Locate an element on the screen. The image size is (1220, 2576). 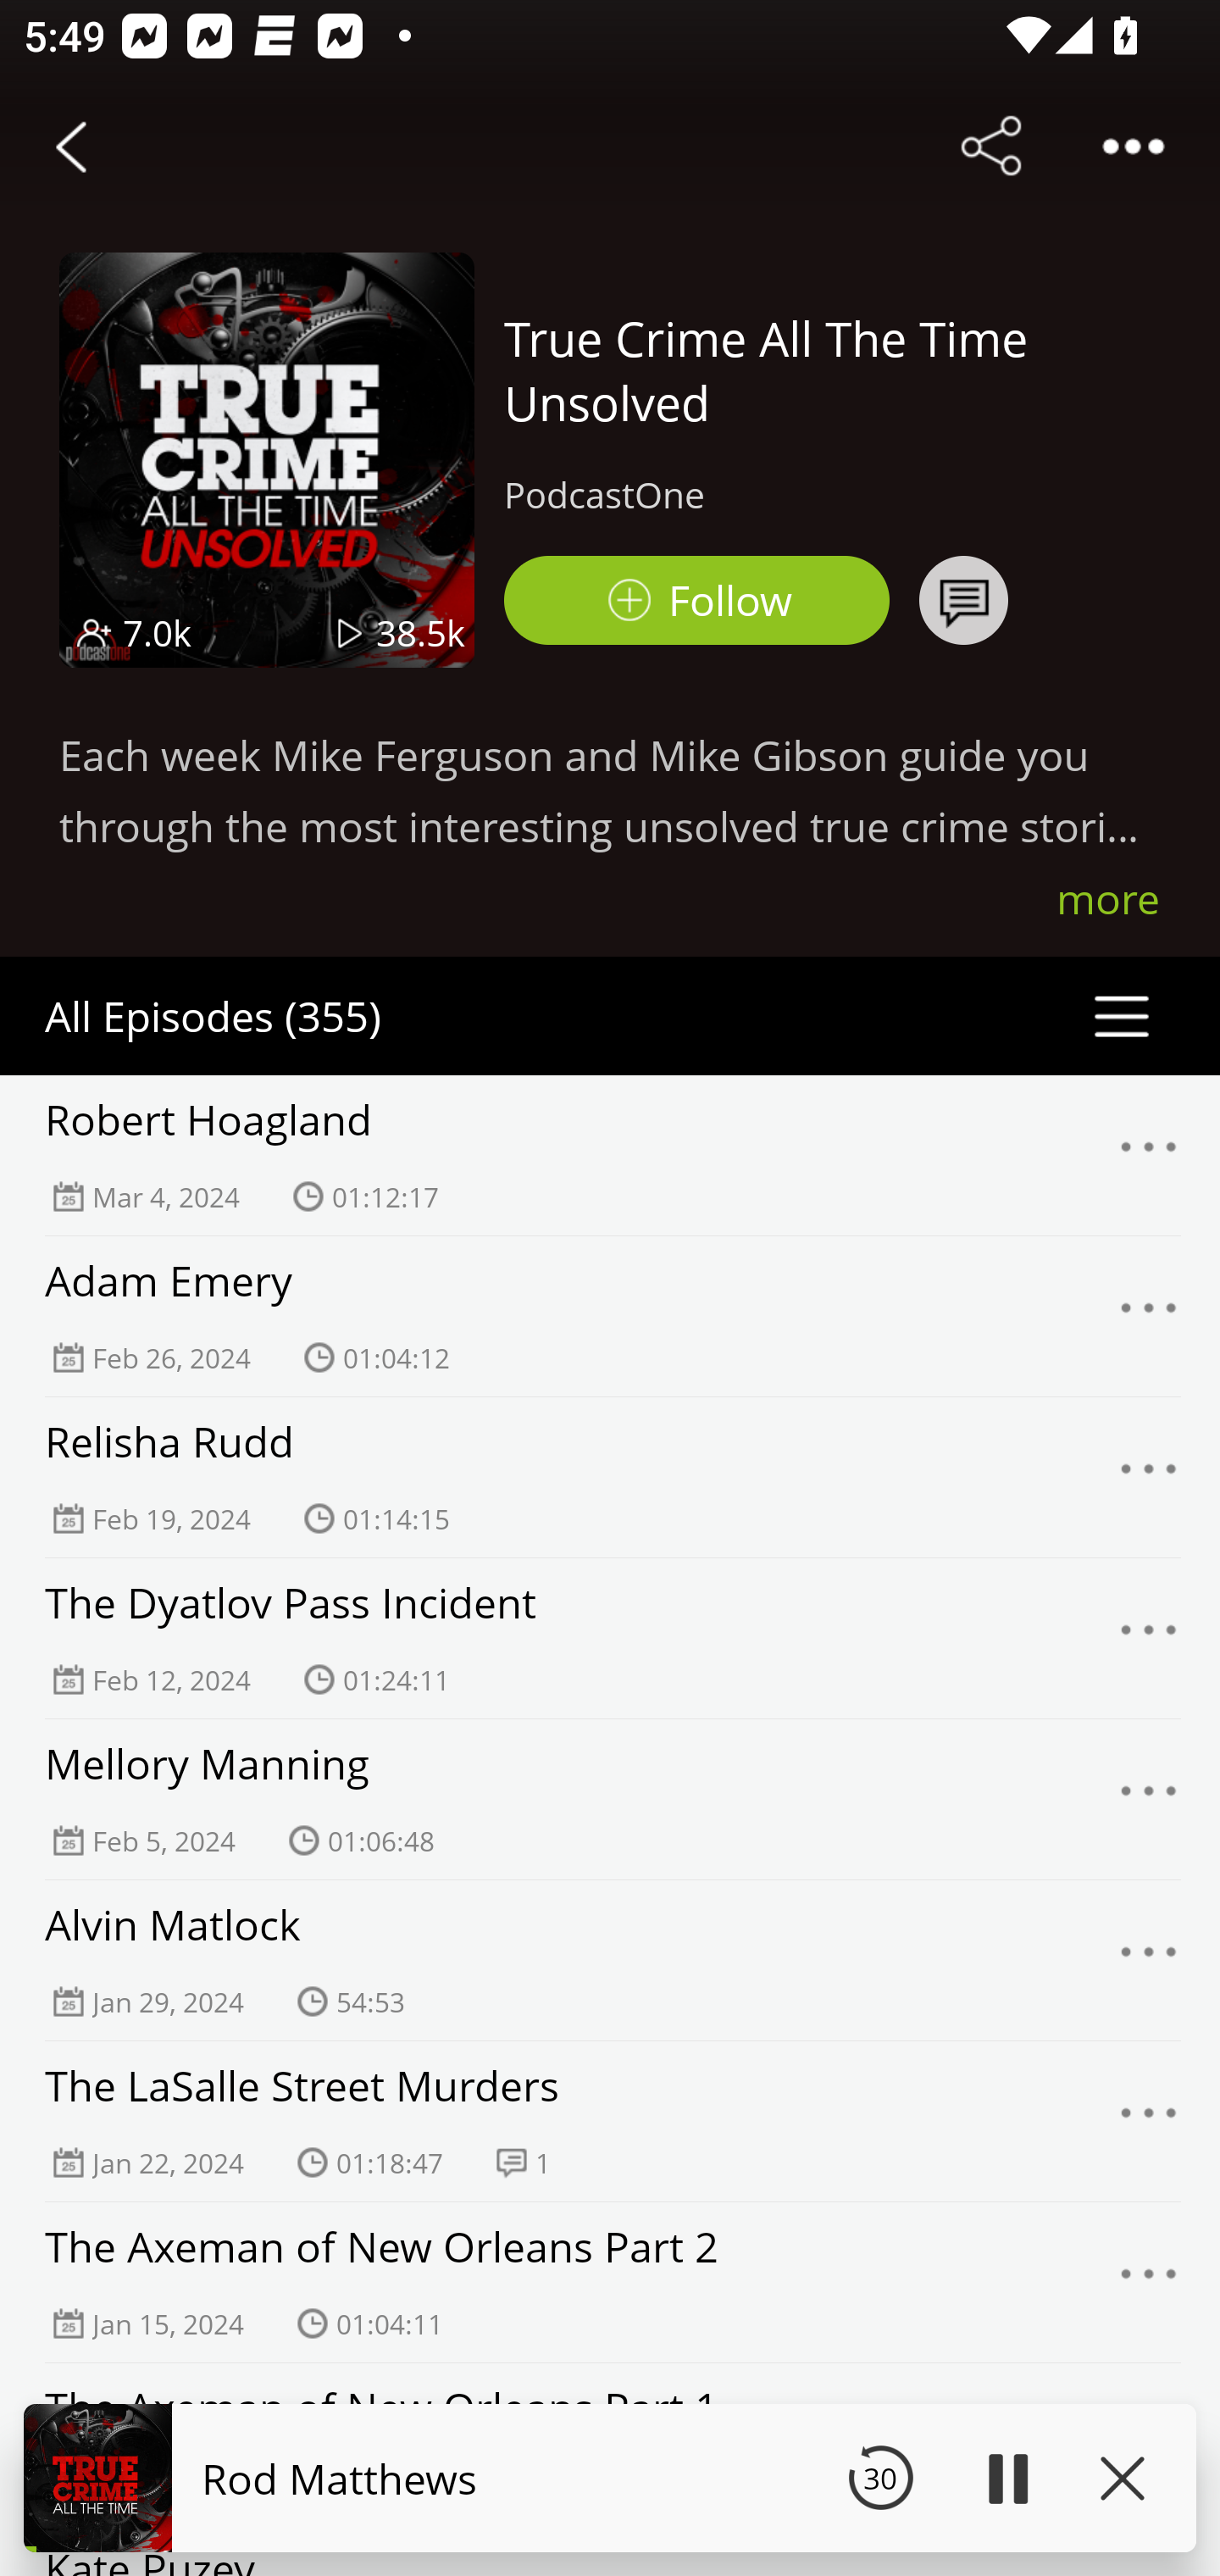
more is located at coordinates (1108, 898).